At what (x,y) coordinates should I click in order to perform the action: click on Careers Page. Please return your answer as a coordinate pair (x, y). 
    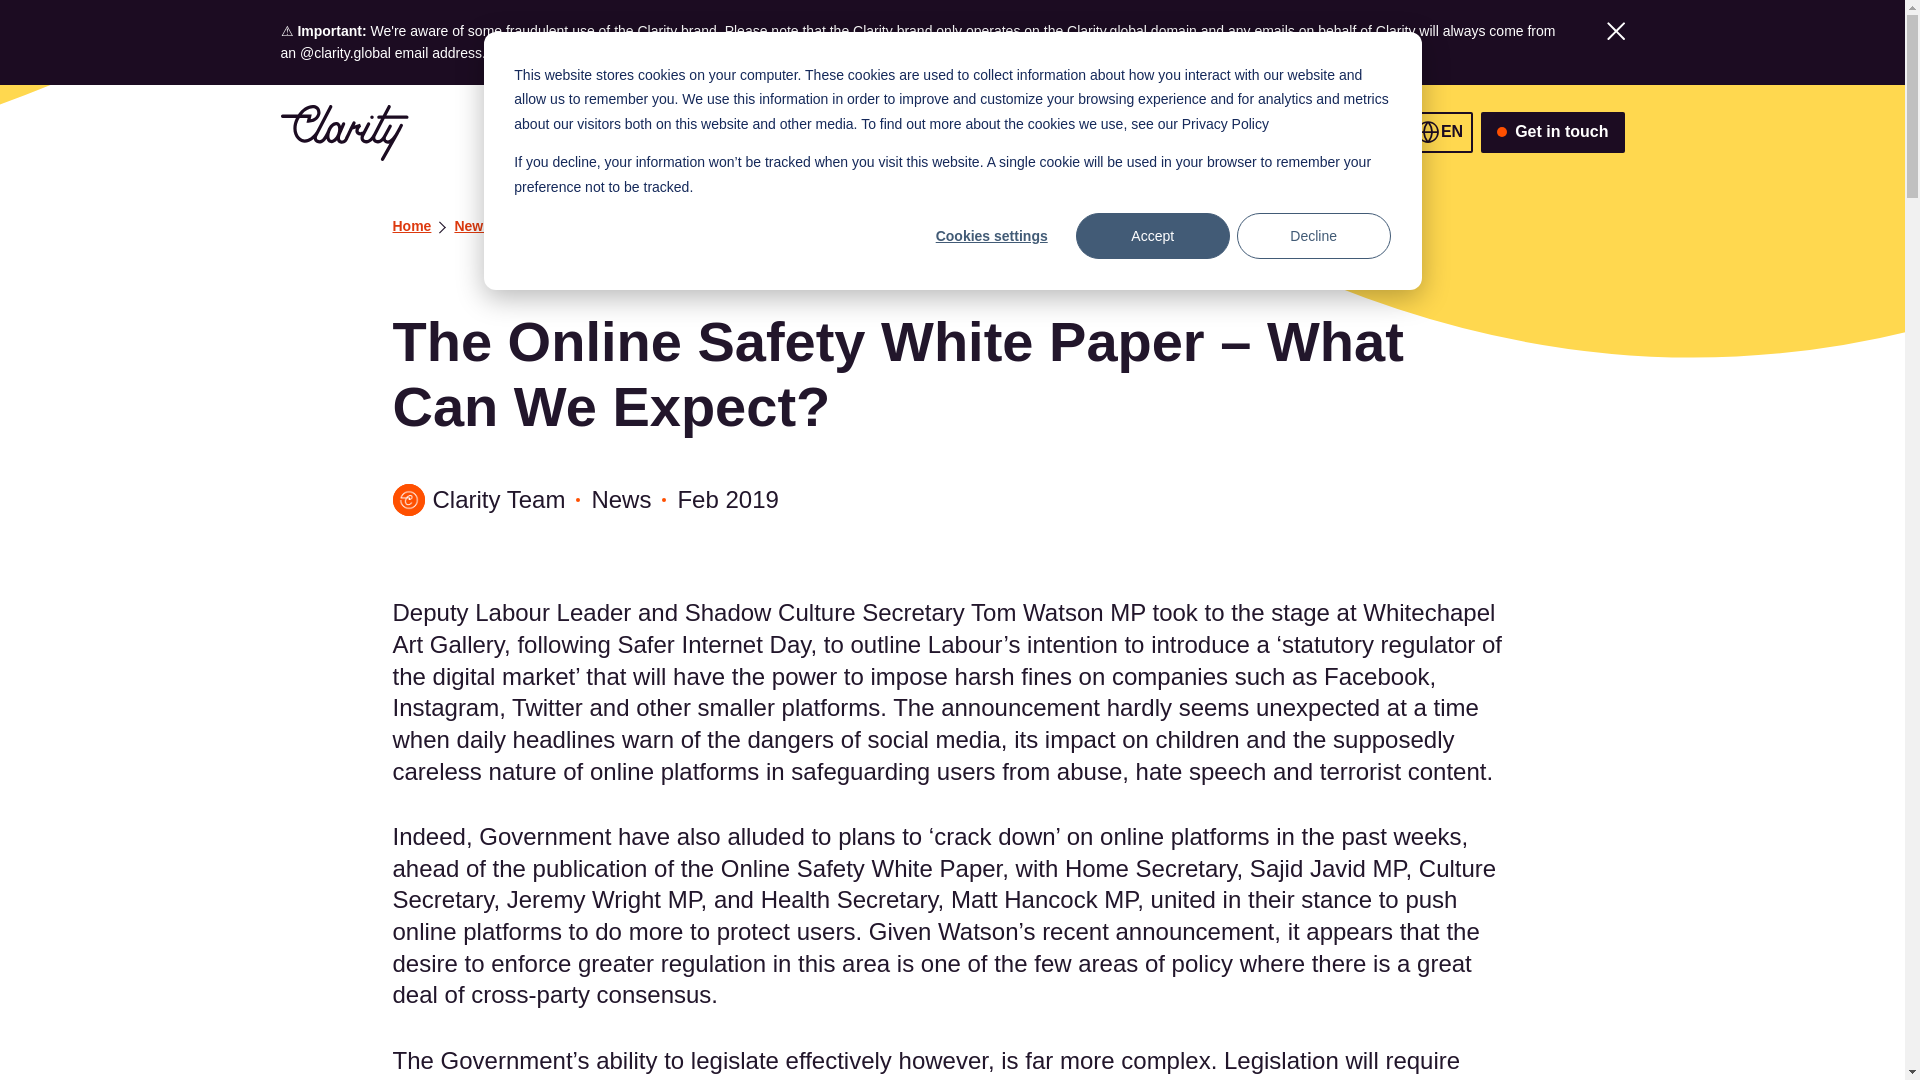
    Looking at the image, I should click on (786, 52).